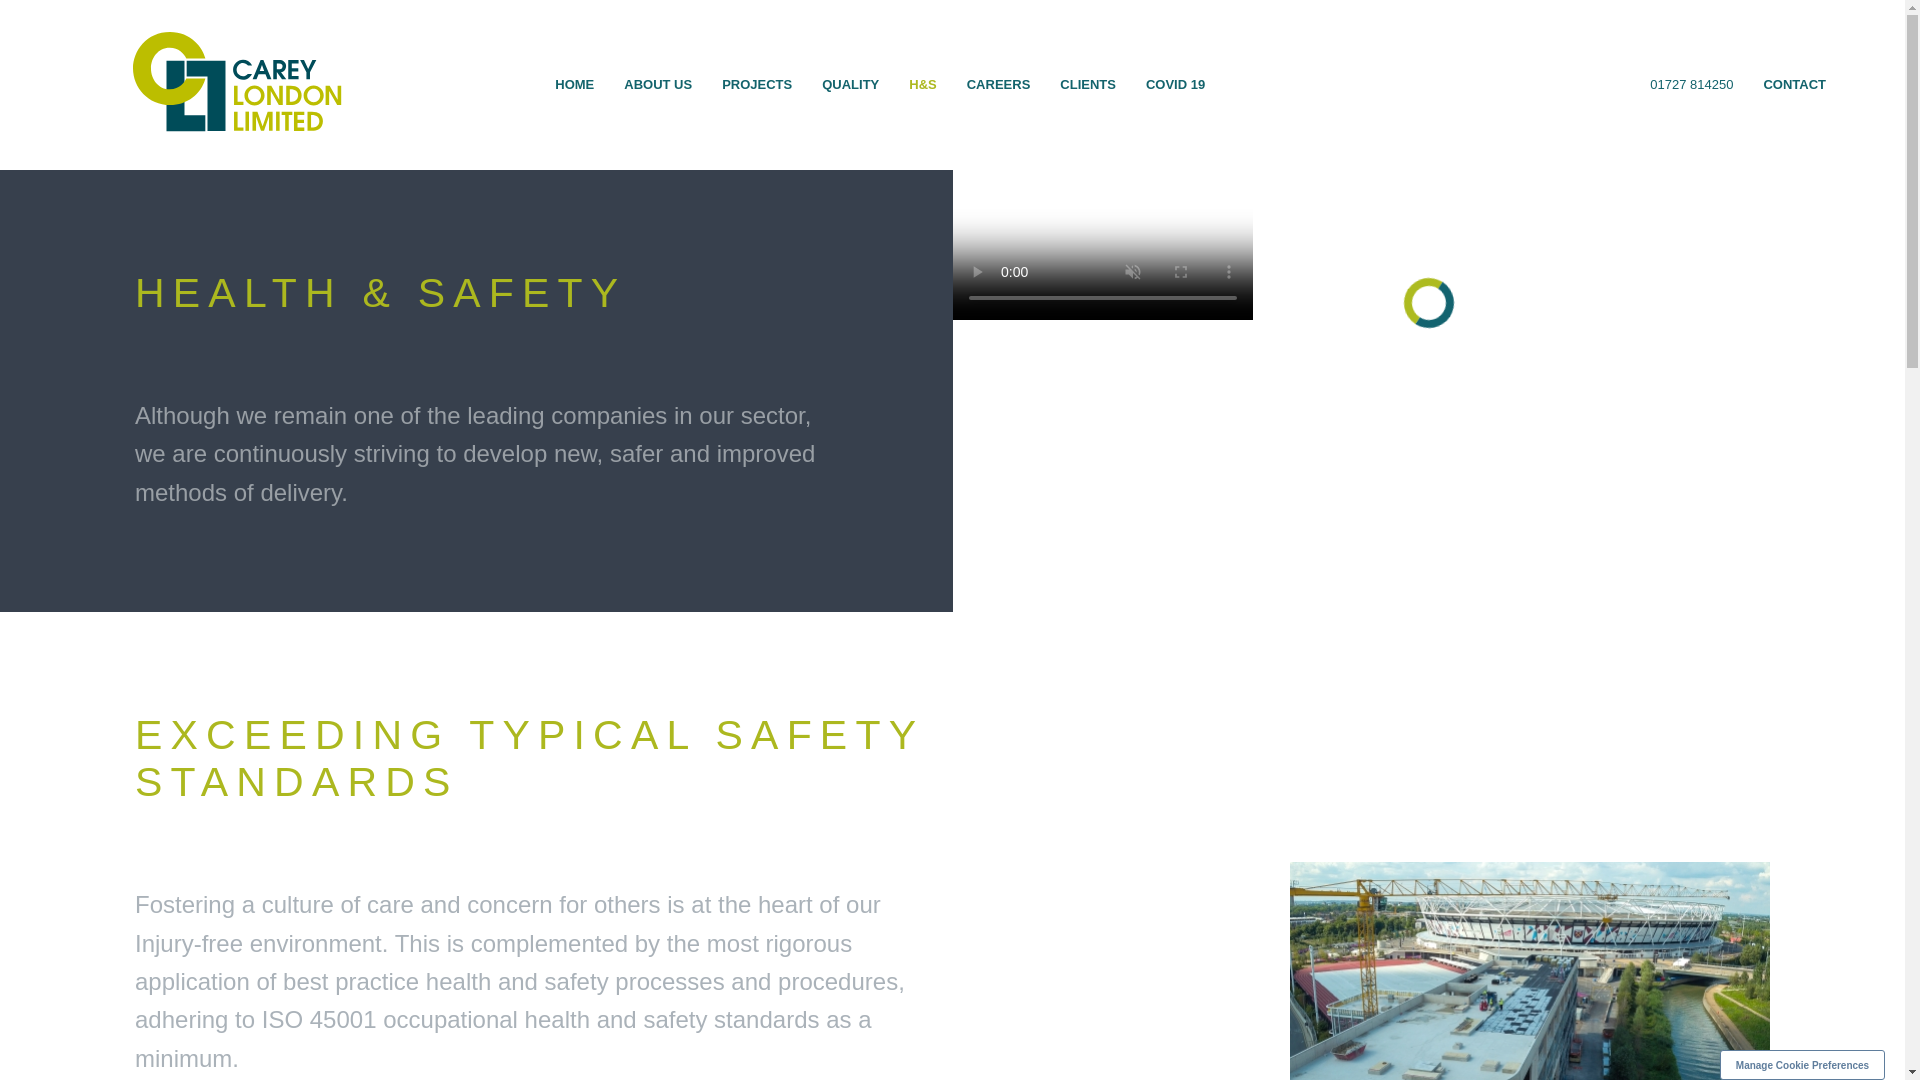  I want to click on HOME, so click(574, 84).